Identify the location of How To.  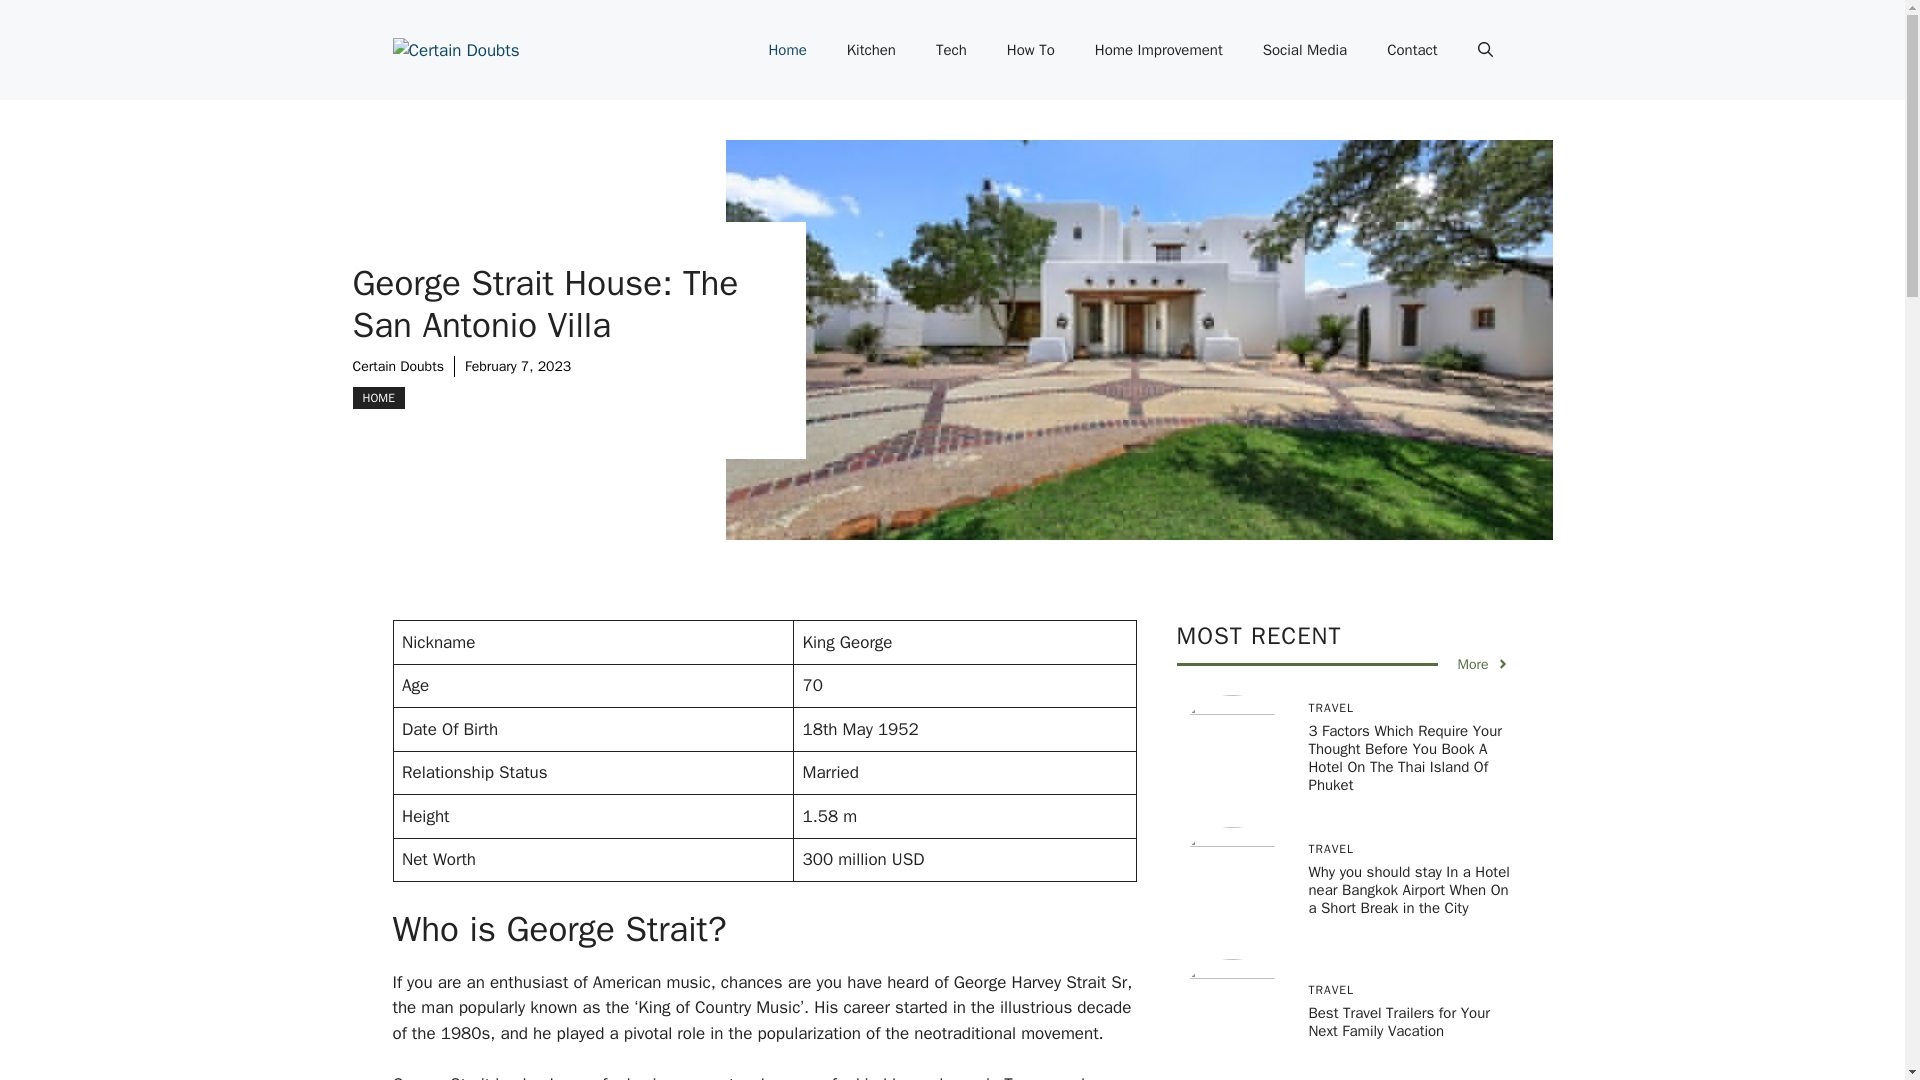
(1030, 50).